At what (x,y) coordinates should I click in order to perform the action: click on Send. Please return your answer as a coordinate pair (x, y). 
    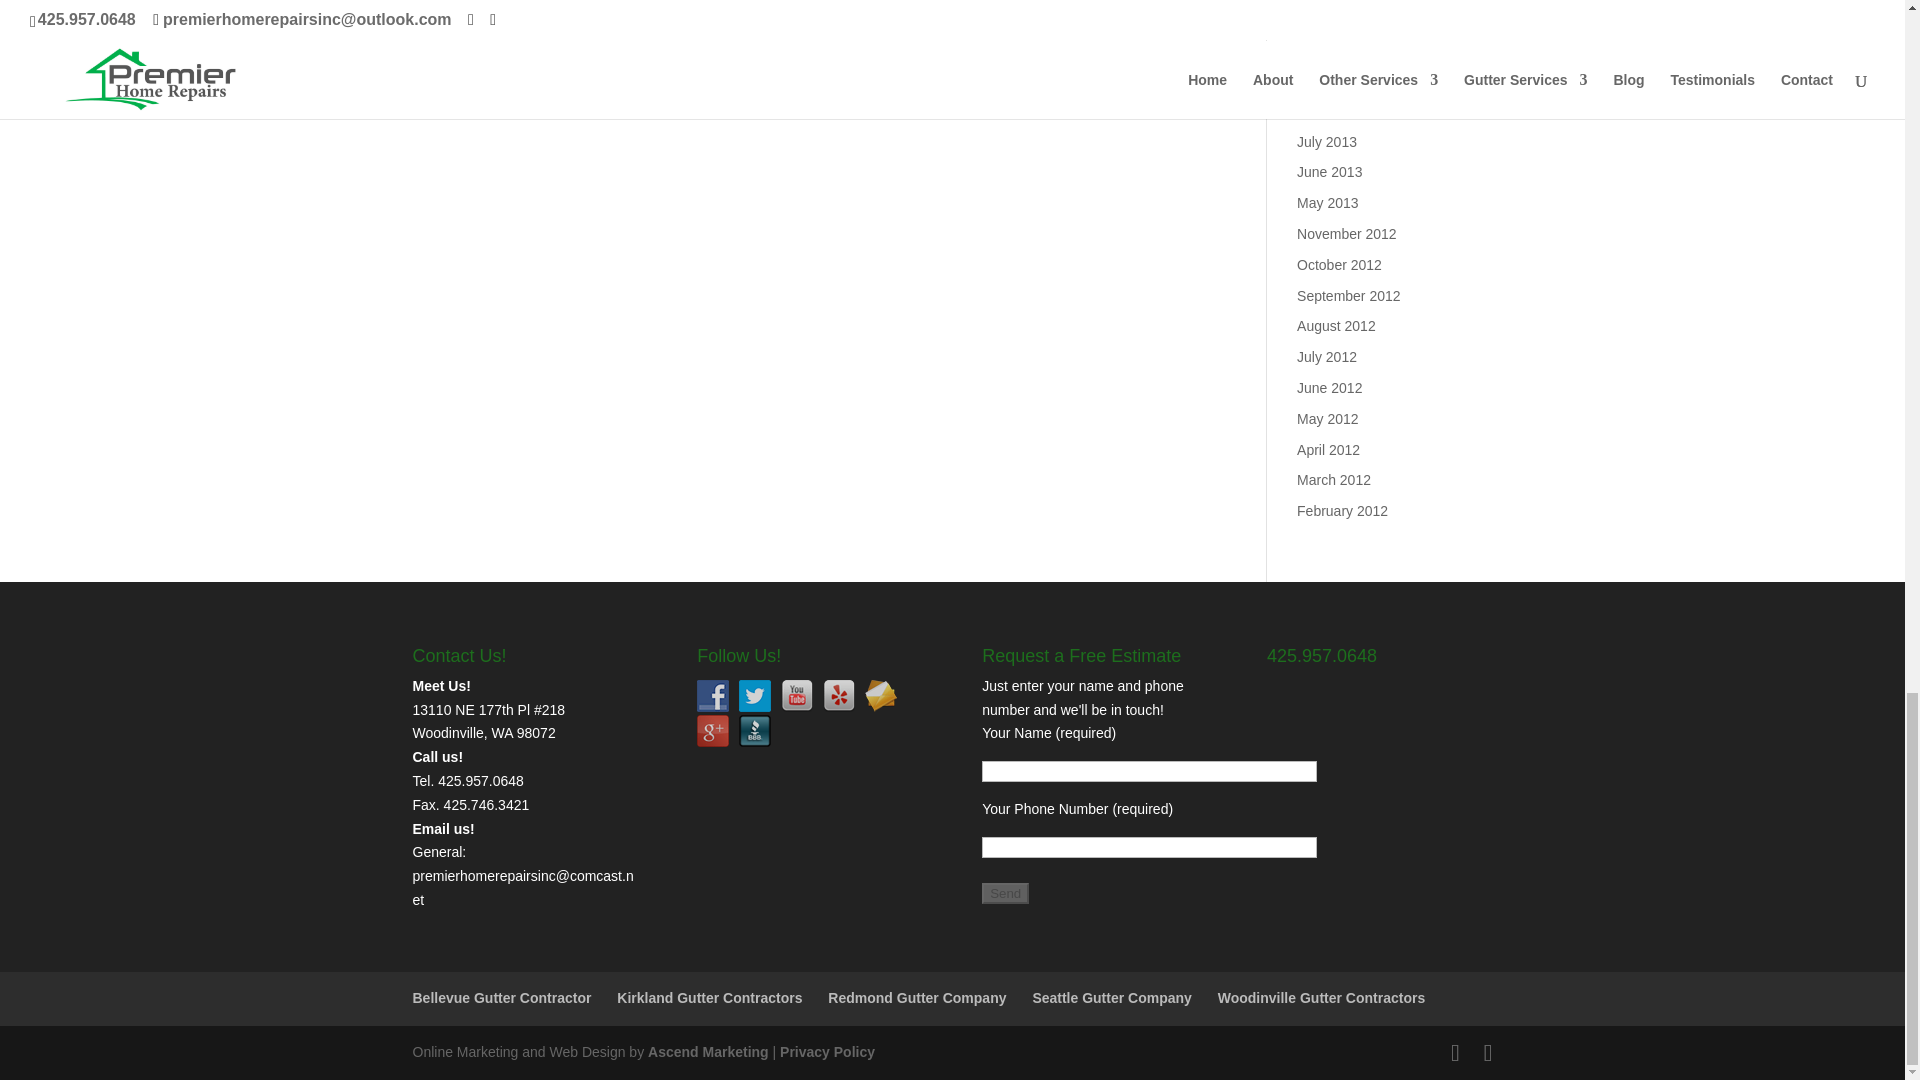
    Looking at the image, I should click on (1005, 893).